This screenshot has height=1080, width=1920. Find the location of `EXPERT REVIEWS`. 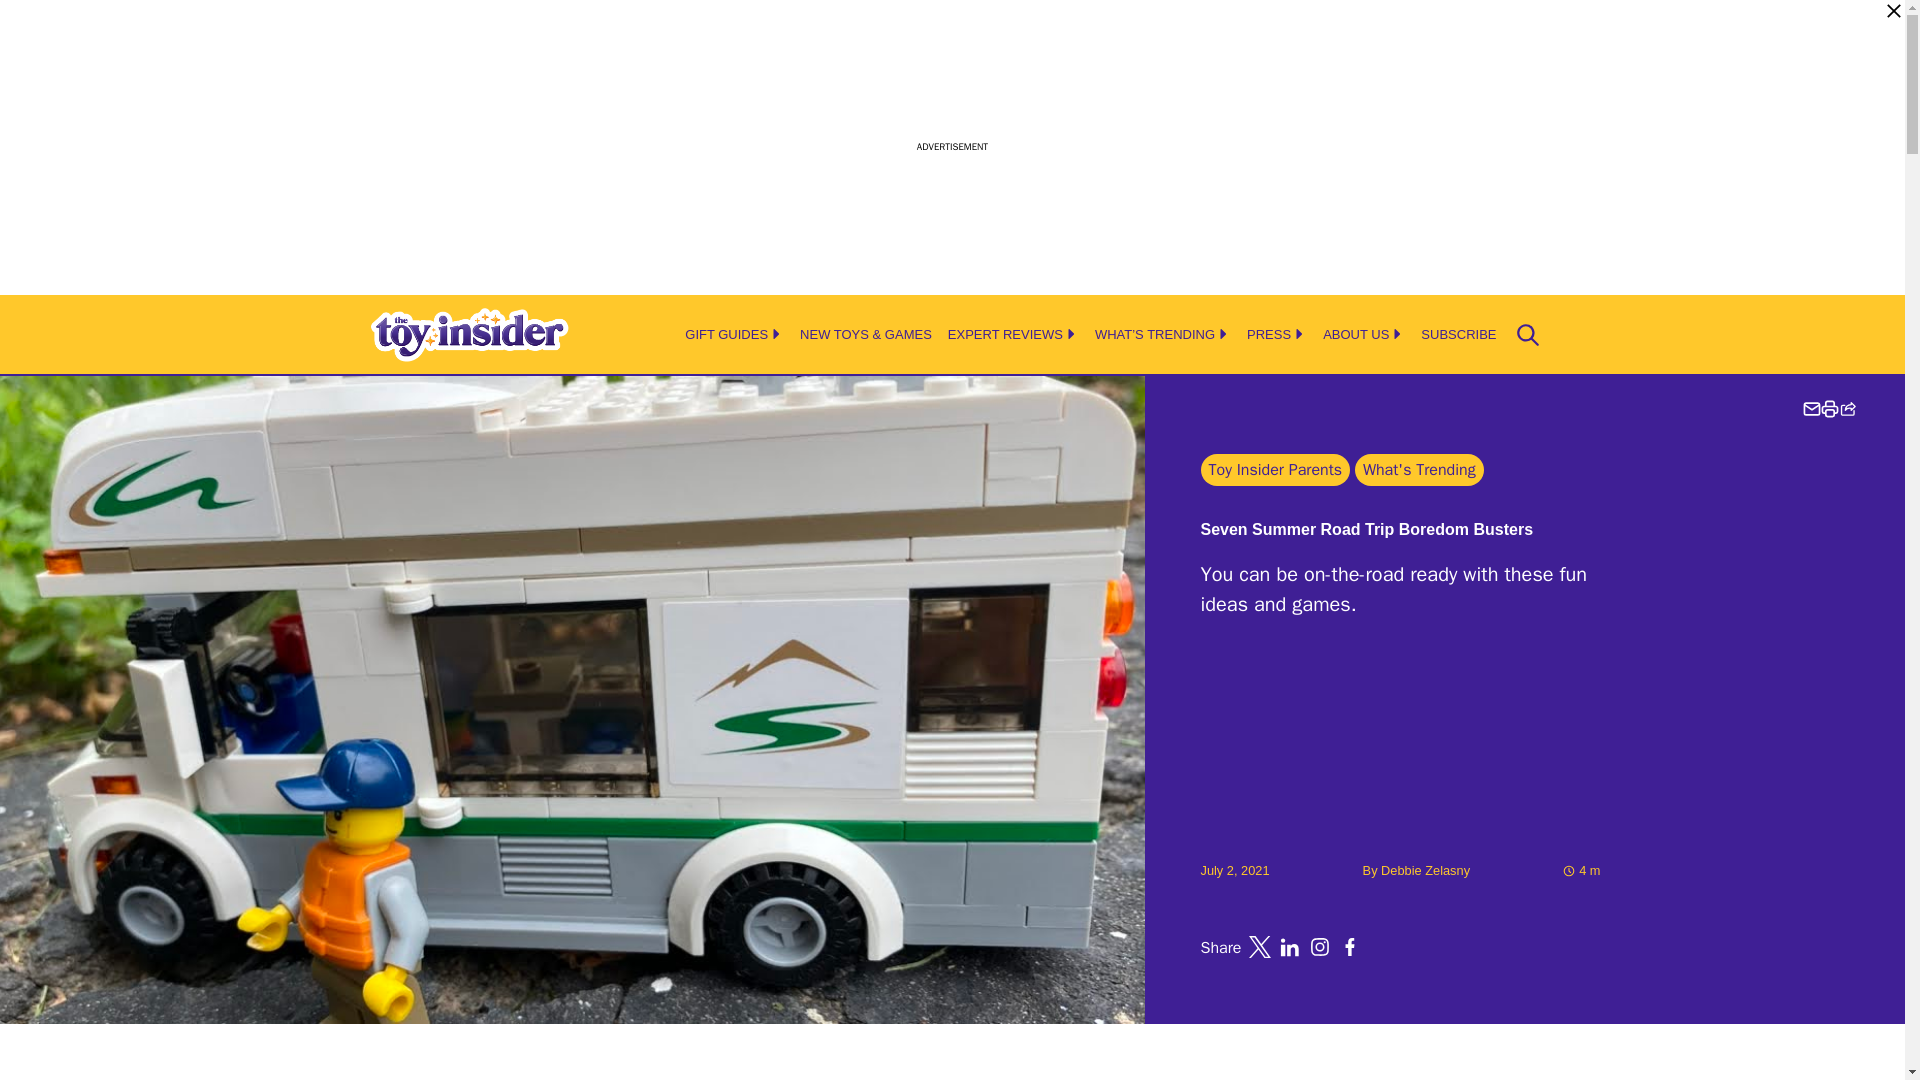

EXPERT REVIEWS is located at coordinates (1006, 334).